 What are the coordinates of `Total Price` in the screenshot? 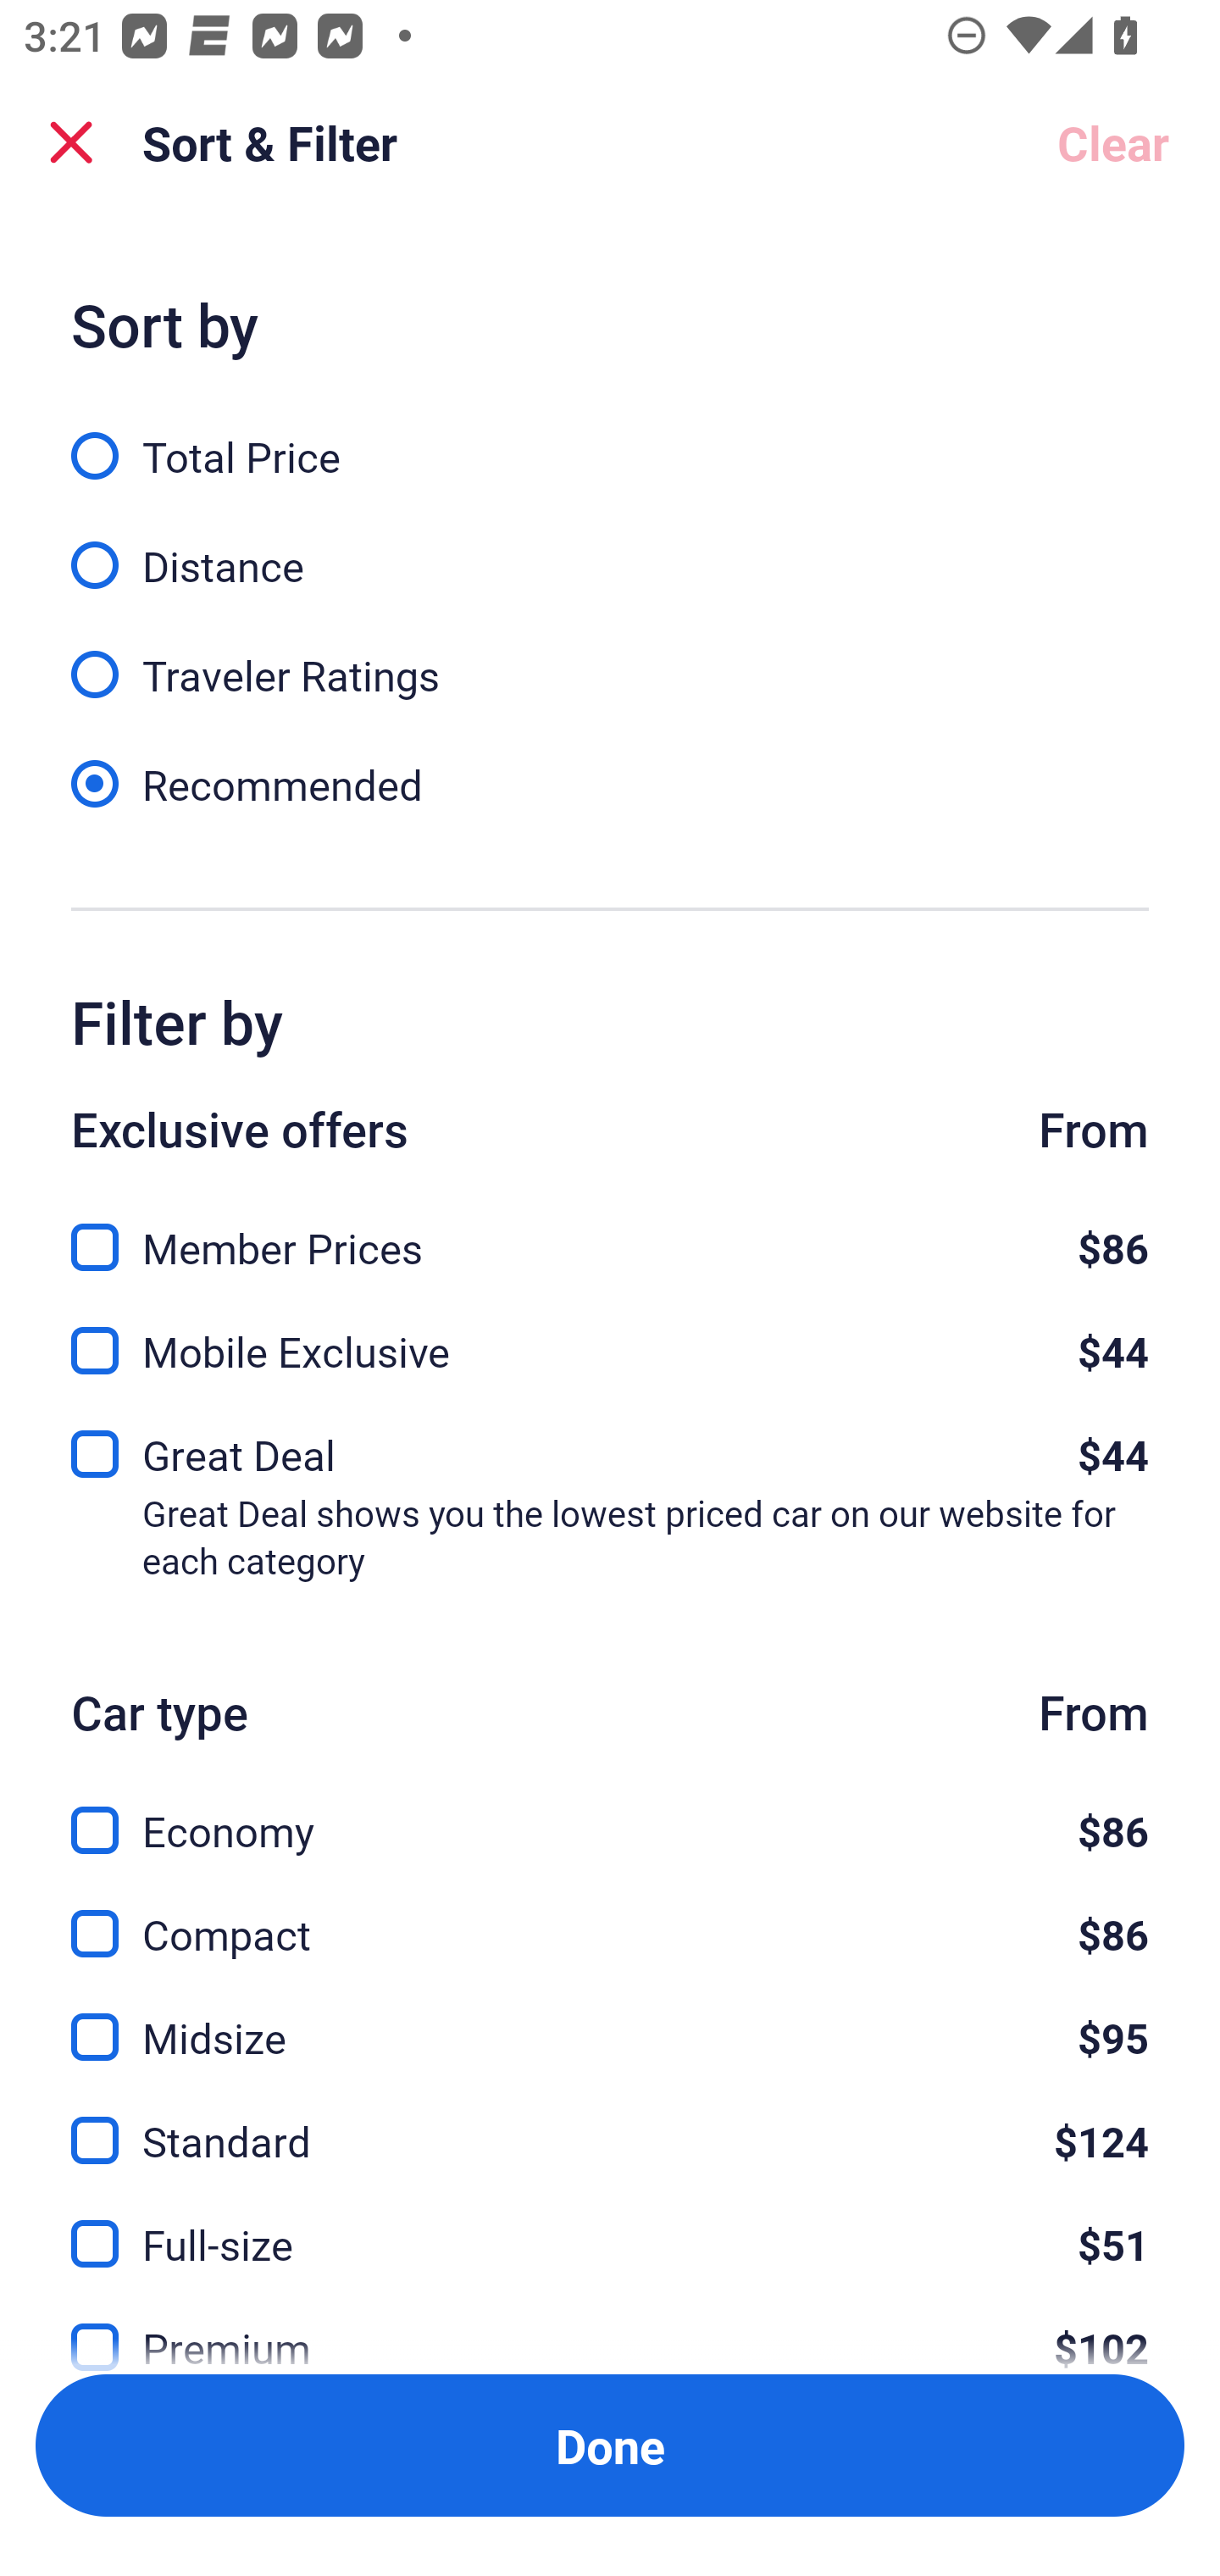 It's located at (610, 437).